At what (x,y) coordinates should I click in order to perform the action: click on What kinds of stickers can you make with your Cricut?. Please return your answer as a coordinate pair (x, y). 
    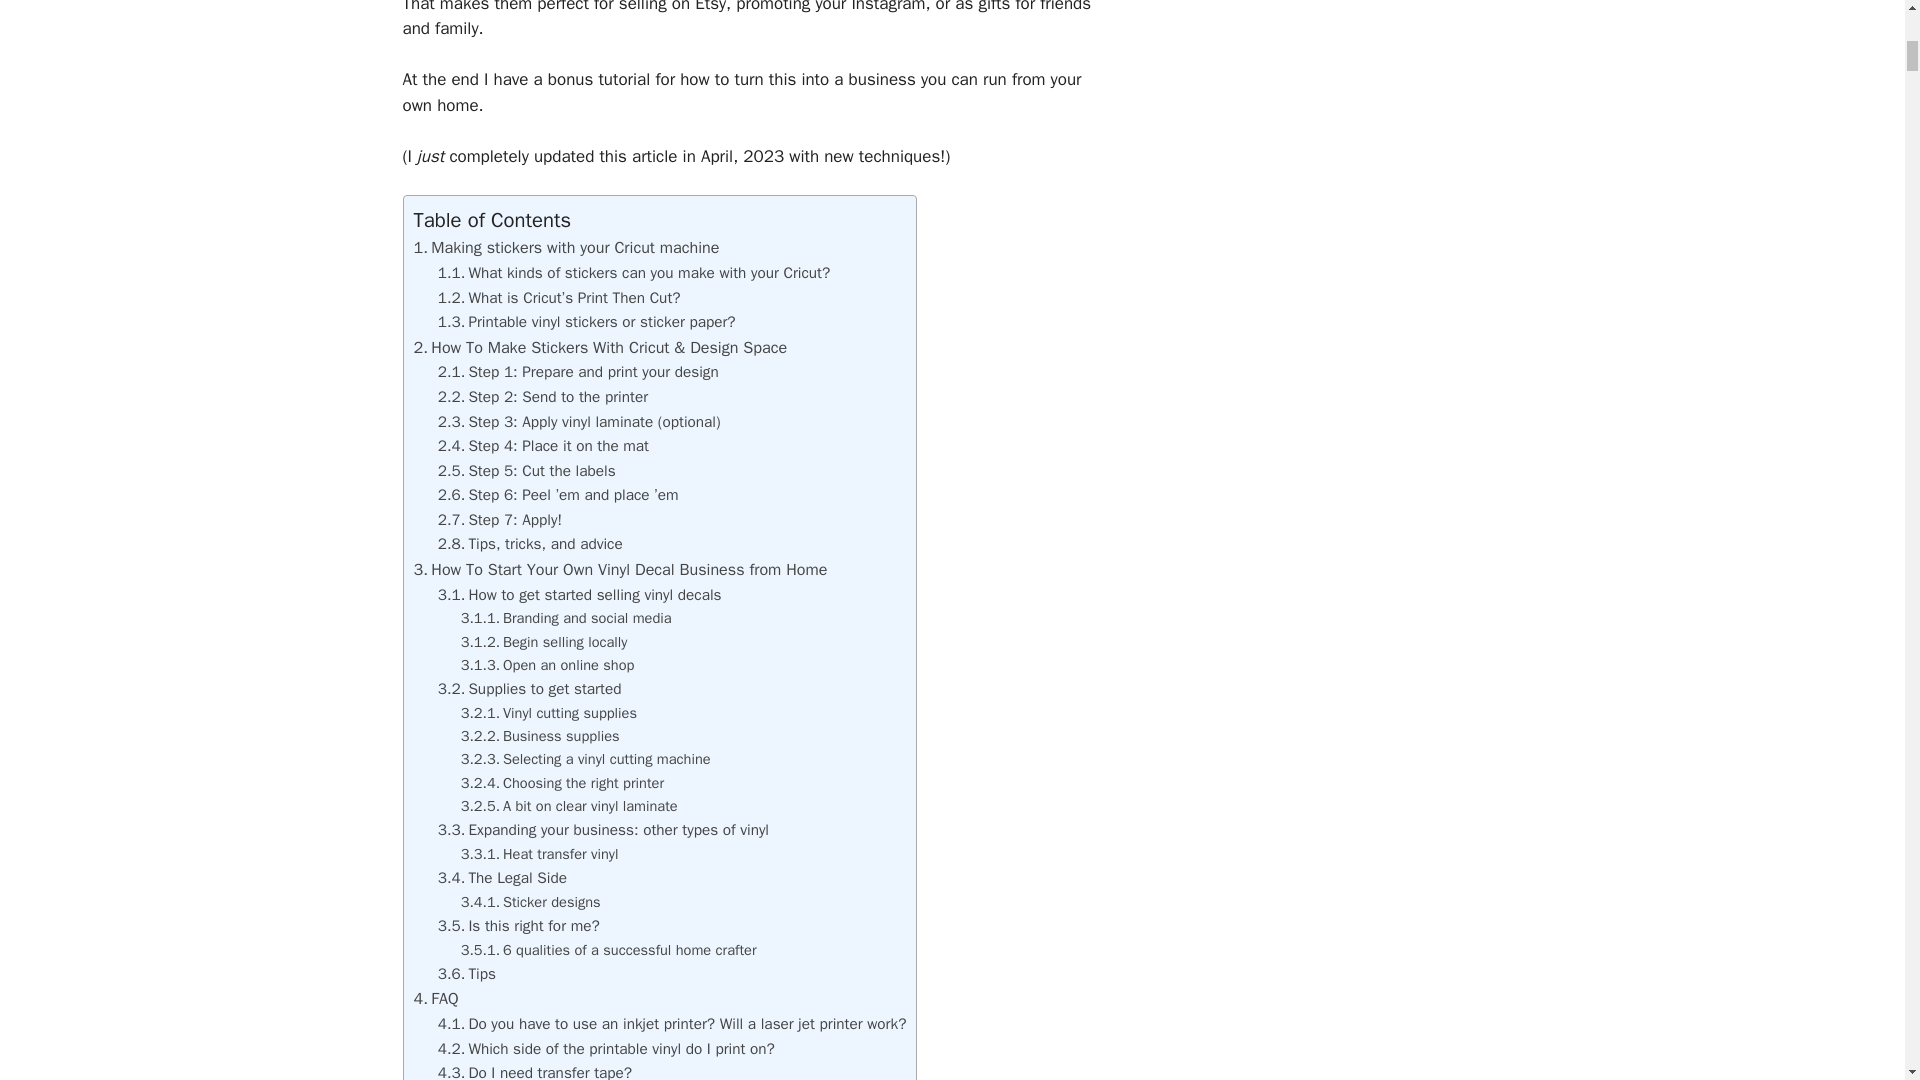
    Looking at the image, I should click on (634, 272).